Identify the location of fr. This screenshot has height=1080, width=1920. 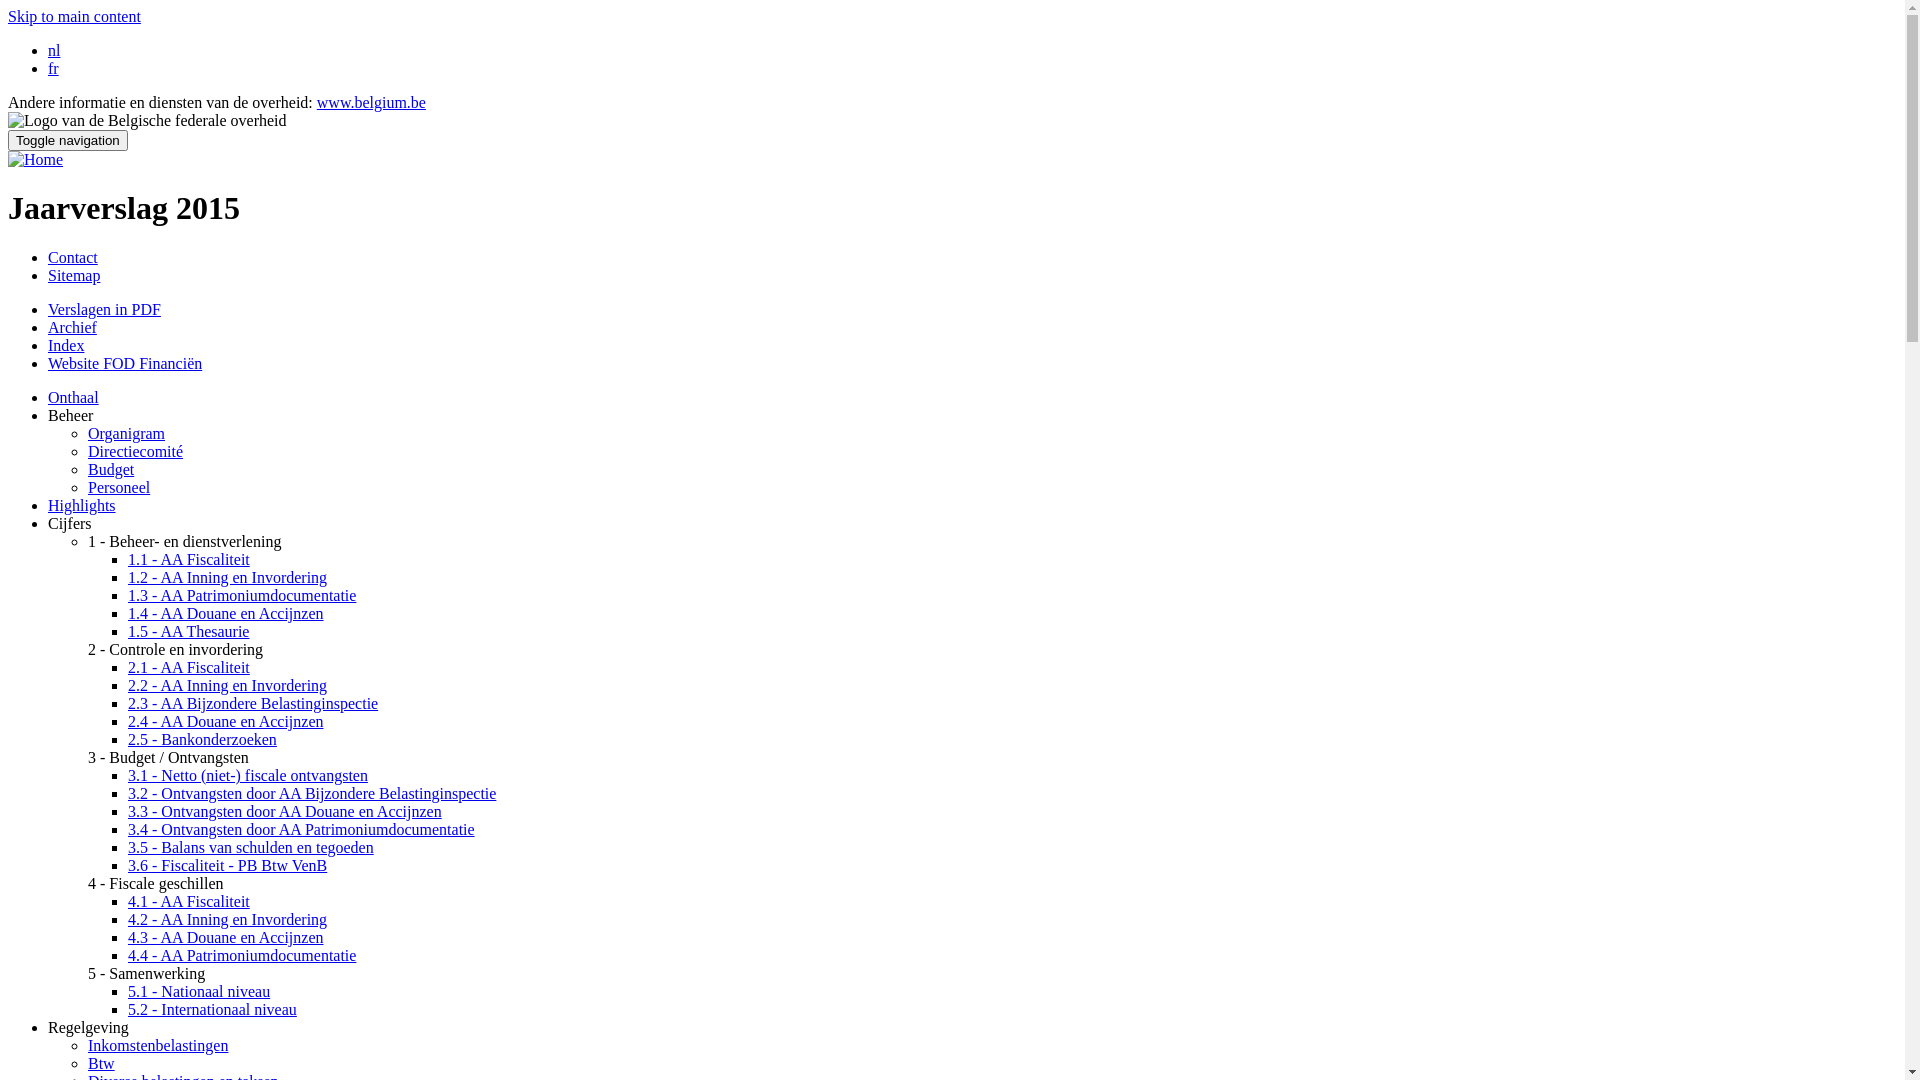
(54, 68).